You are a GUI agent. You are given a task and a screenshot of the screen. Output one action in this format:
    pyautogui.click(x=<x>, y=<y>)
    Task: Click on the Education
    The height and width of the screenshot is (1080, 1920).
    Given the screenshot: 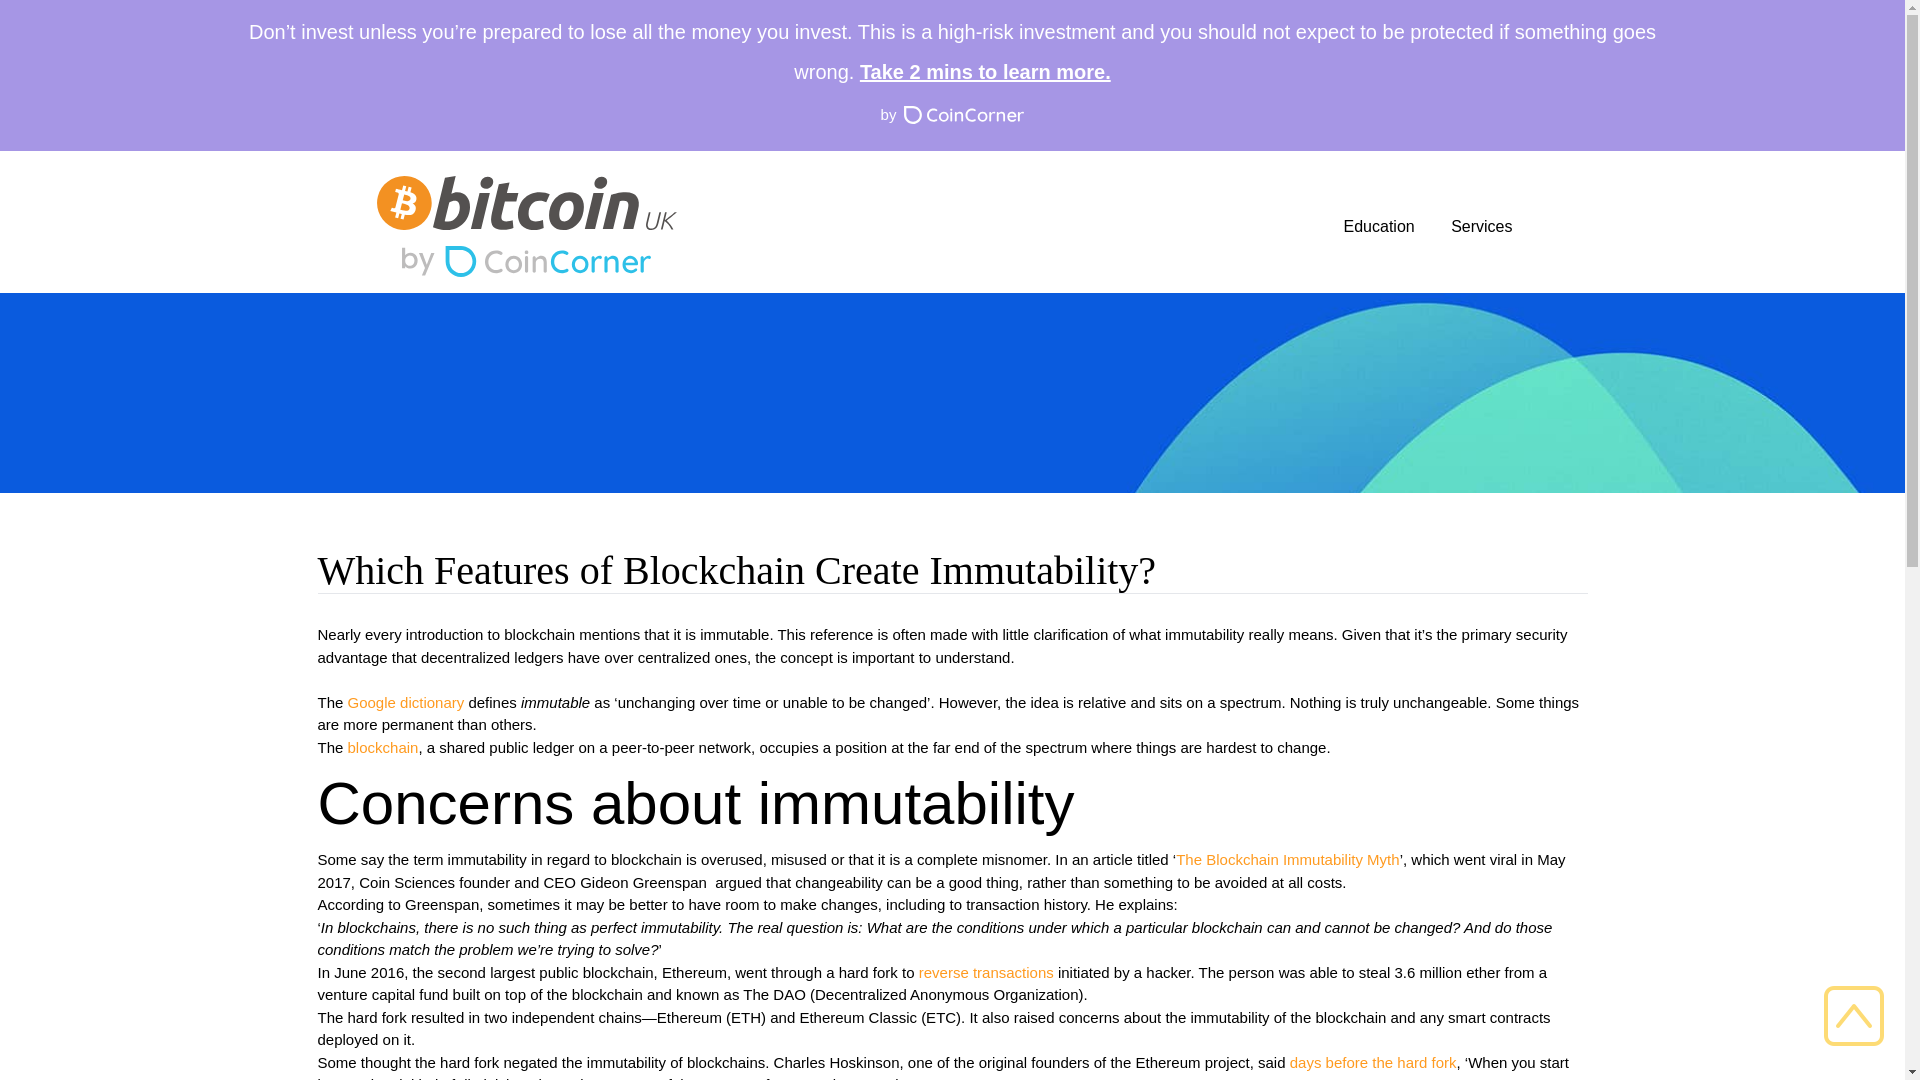 What is the action you would take?
    pyautogui.click(x=1380, y=226)
    